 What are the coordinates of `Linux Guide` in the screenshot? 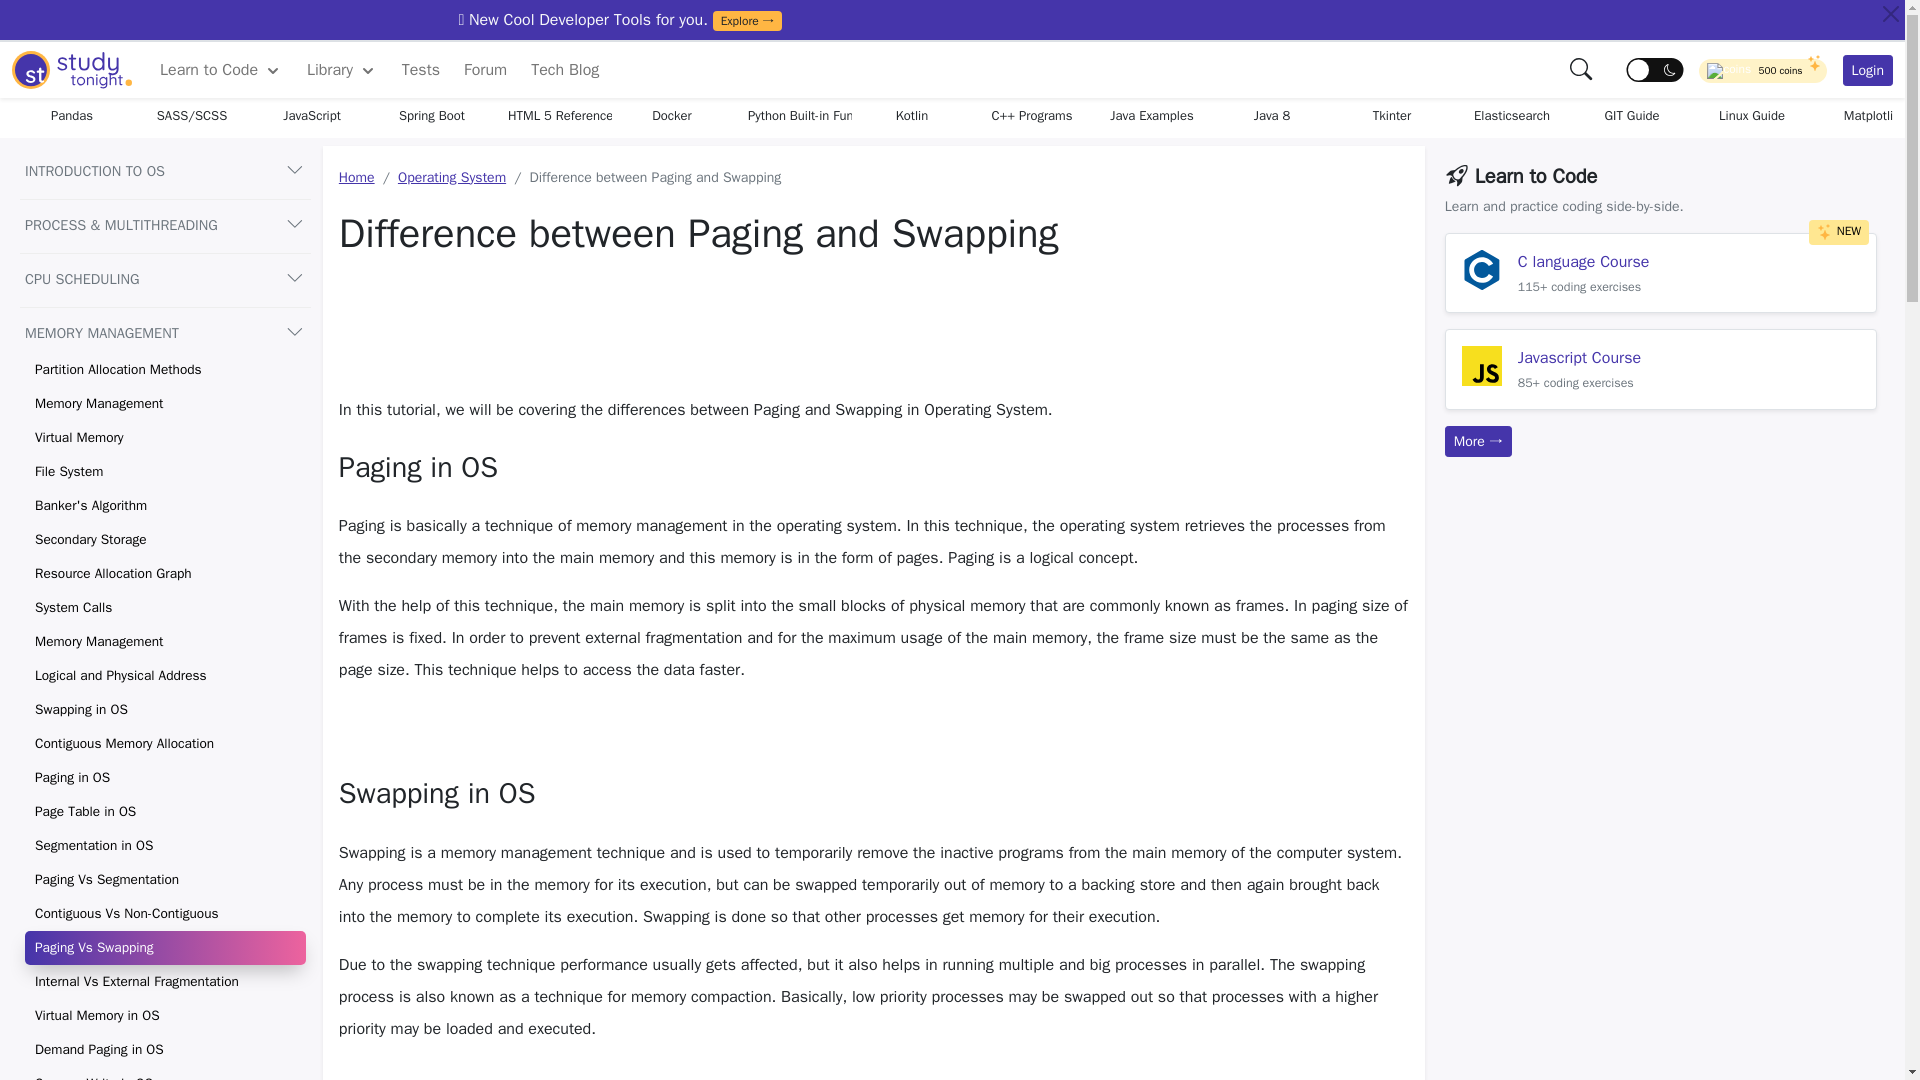 It's located at (1752, 116).